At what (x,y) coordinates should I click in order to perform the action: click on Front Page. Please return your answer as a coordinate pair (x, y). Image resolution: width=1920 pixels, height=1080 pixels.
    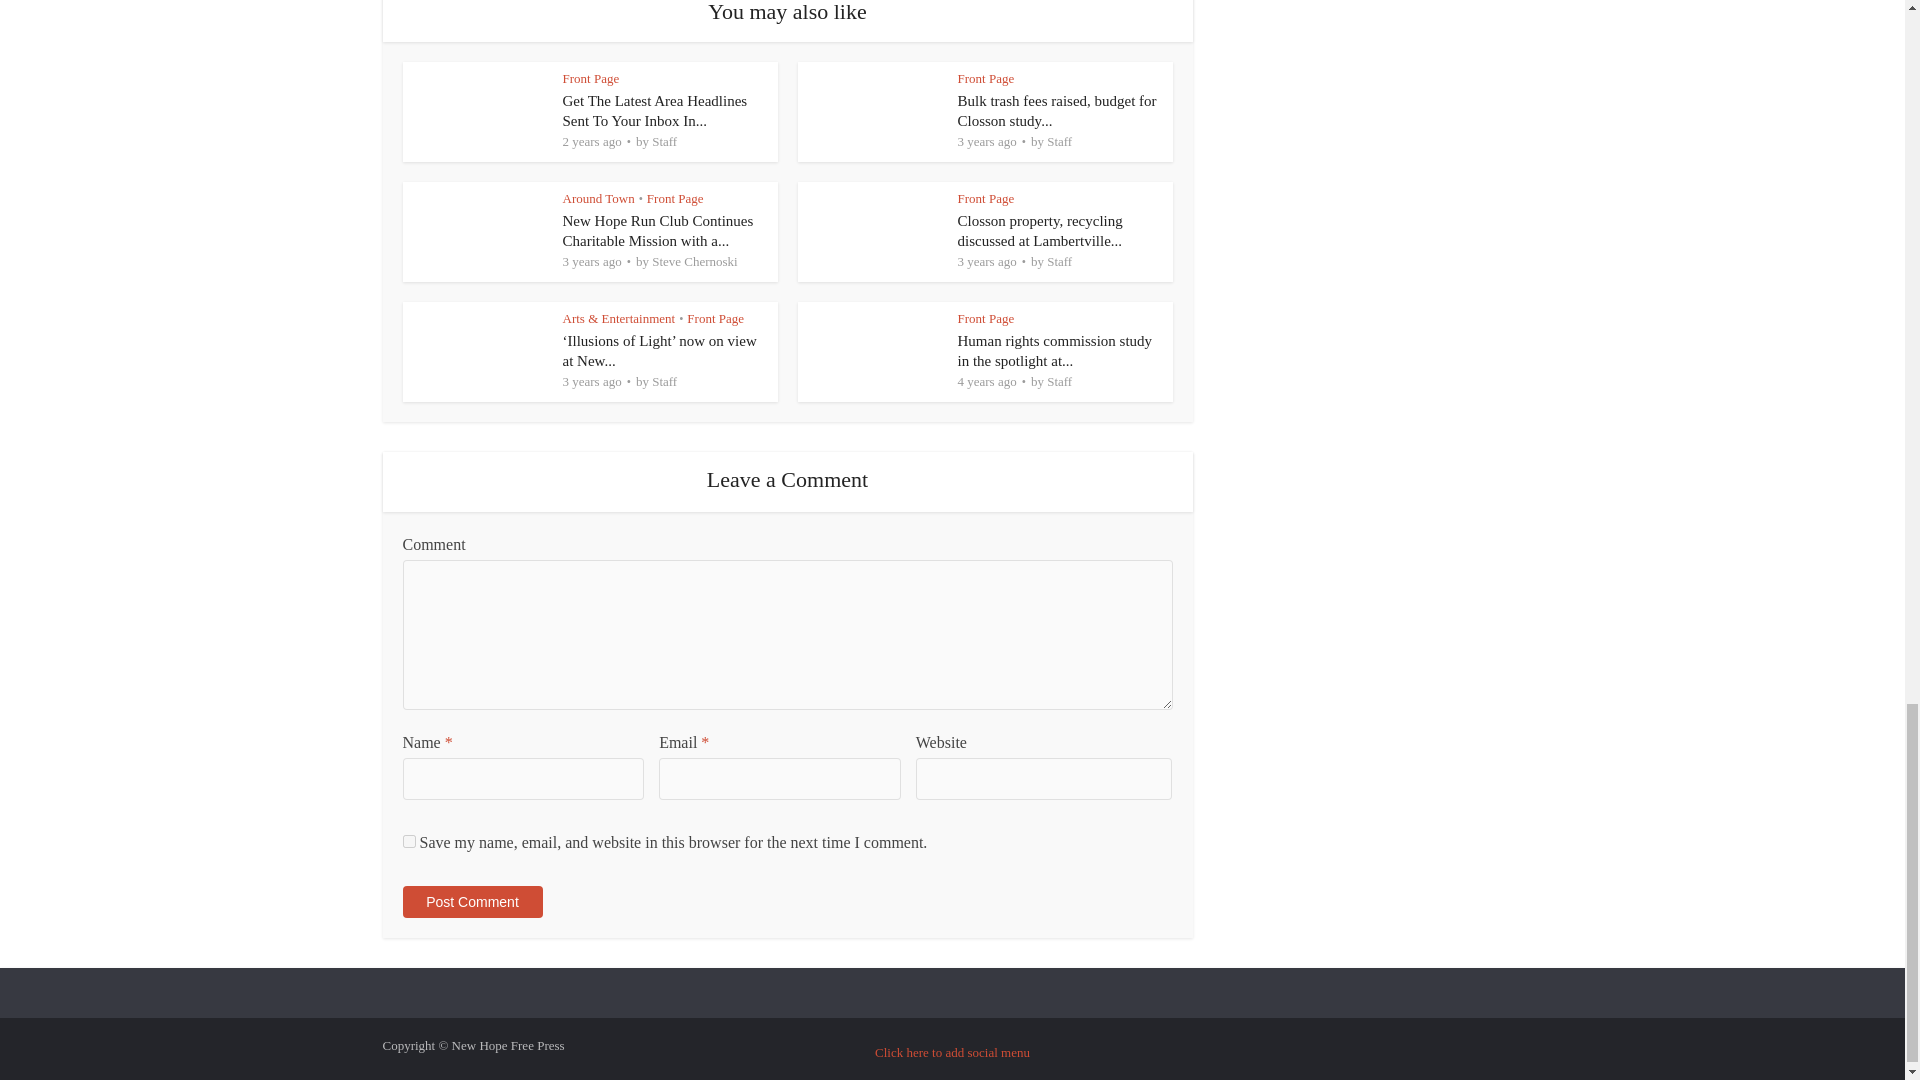
    Looking at the image, I should click on (986, 78).